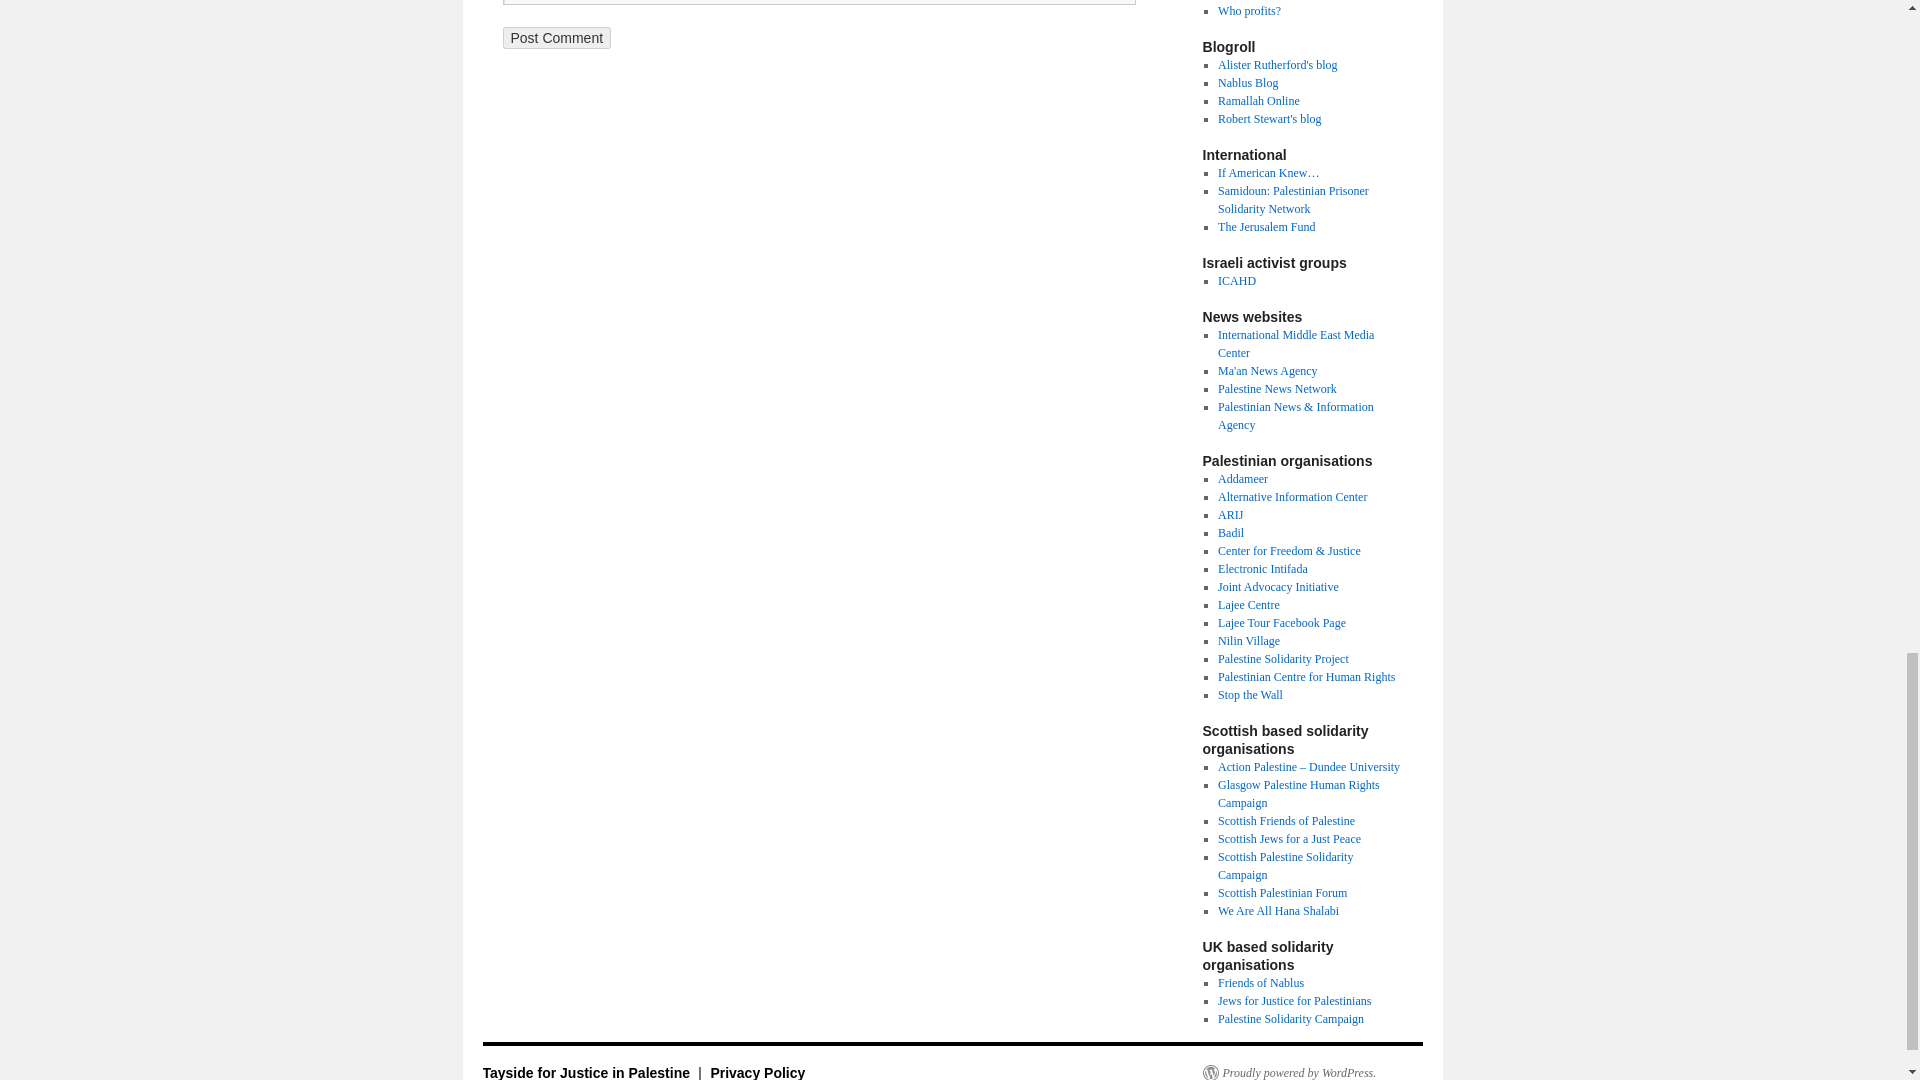 The width and height of the screenshot is (1920, 1080). What do you see at coordinates (1236, 281) in the screenshot?
I see `Israeli committee against house demolitions` at bounding box center [1236, 281].